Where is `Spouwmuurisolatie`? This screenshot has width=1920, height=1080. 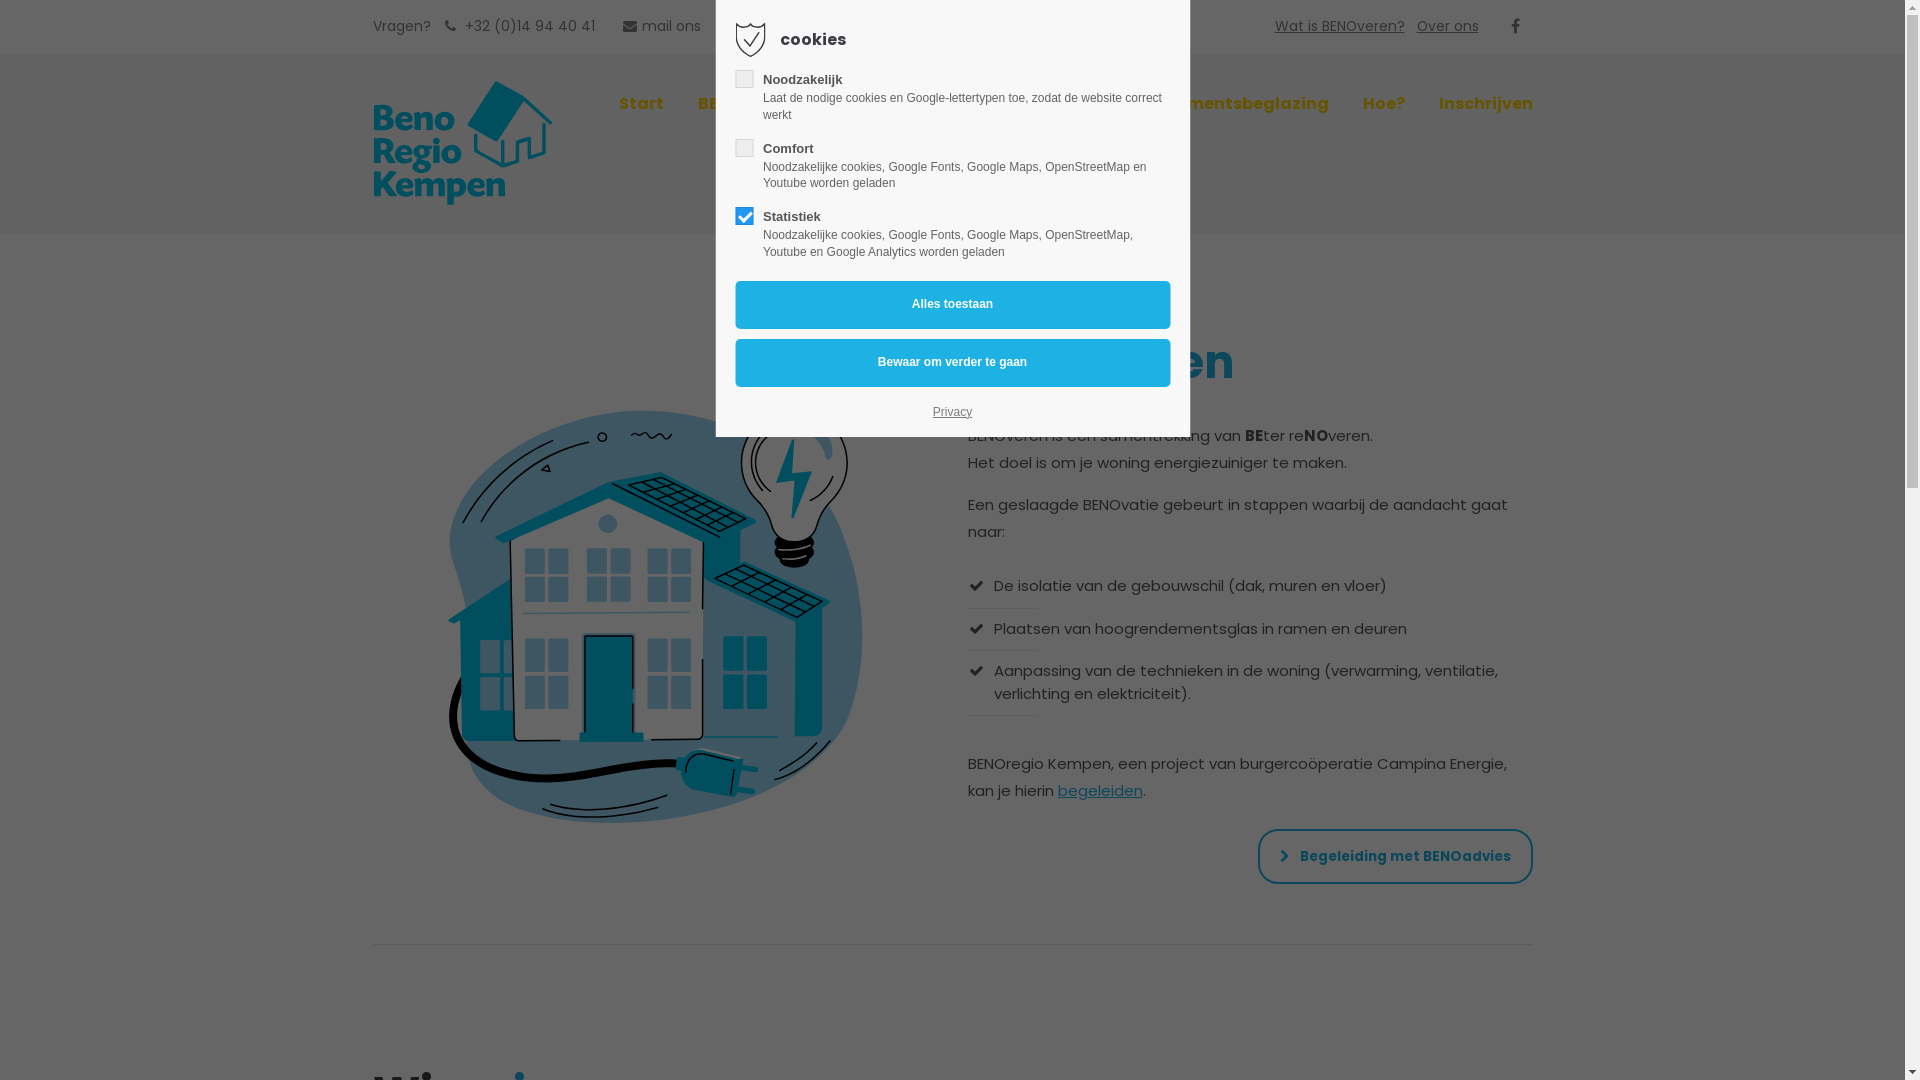
Spouwmuurisolatie is located at coordinates (972, 104).